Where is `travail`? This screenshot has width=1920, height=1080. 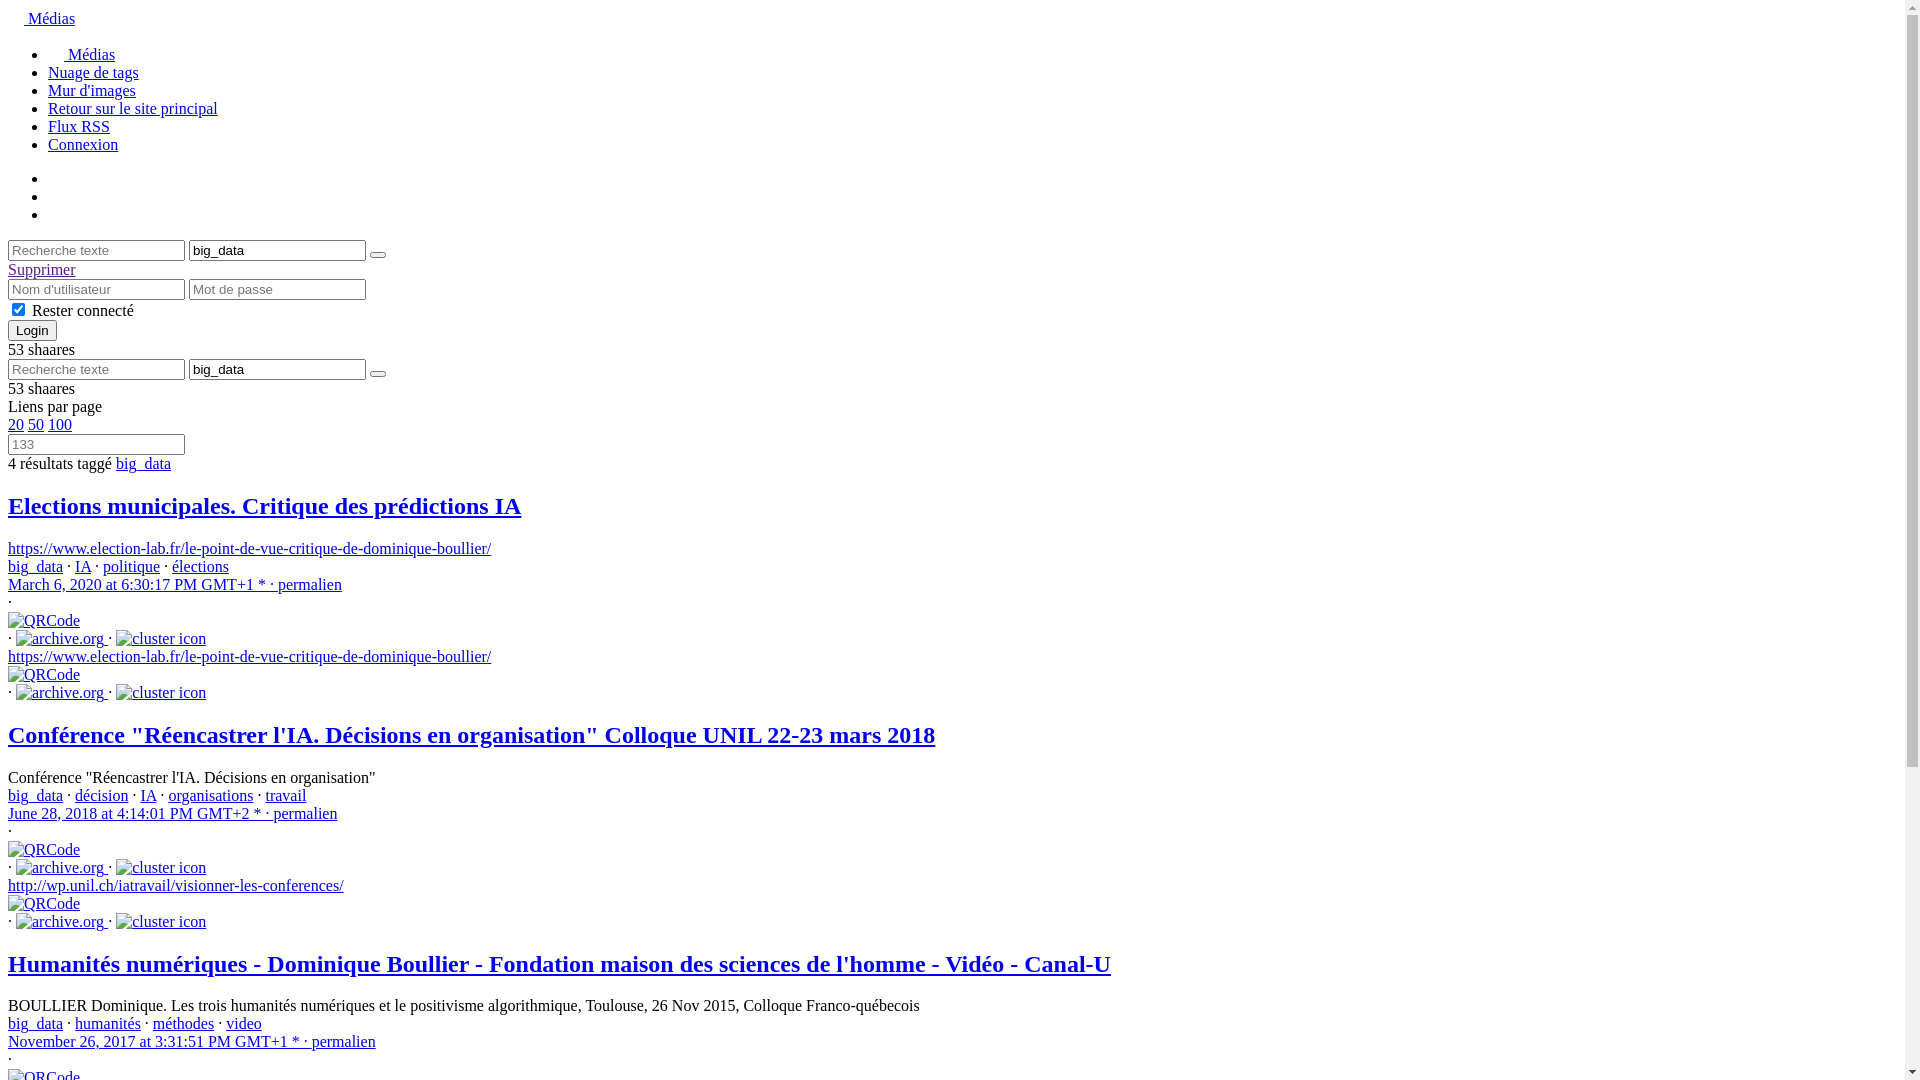 travail is located at coordinates (286, 796).